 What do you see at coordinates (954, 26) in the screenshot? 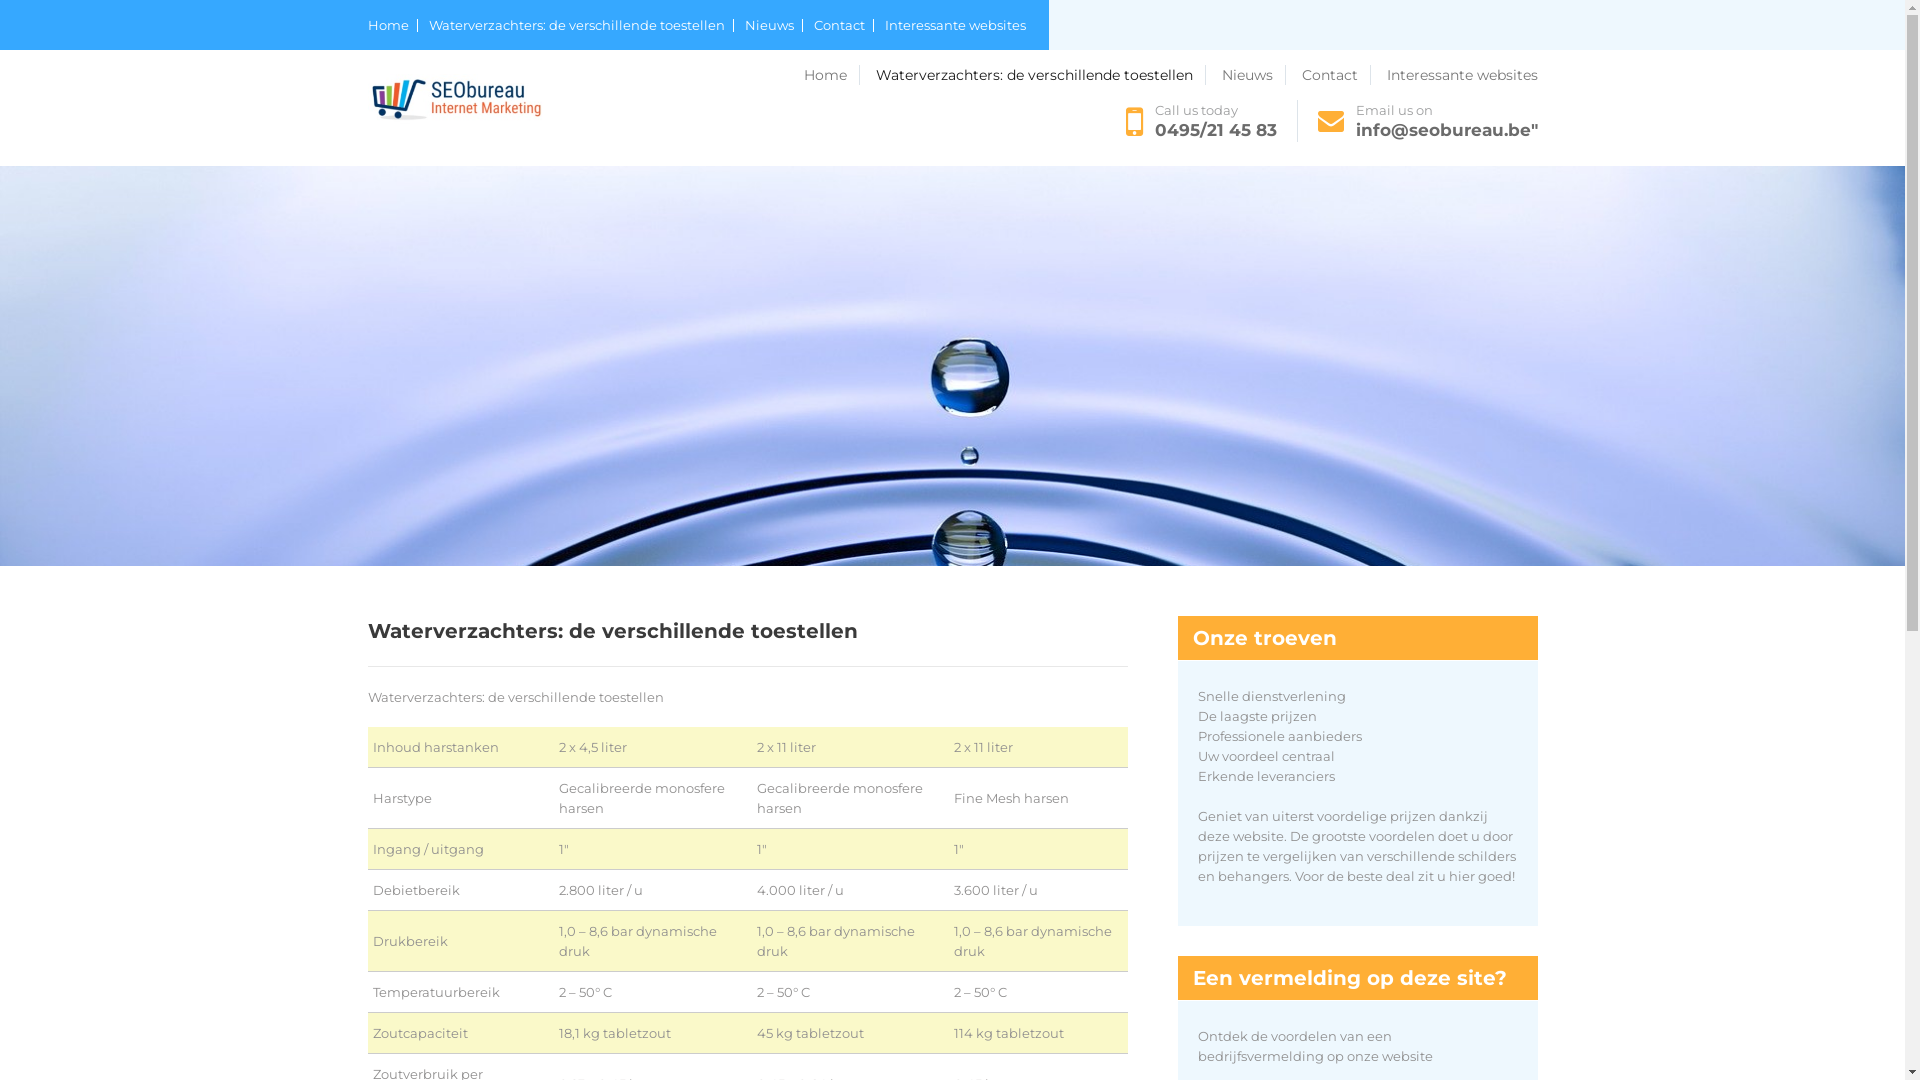
I see `Interessante websites` at bounding box center [954, 26].